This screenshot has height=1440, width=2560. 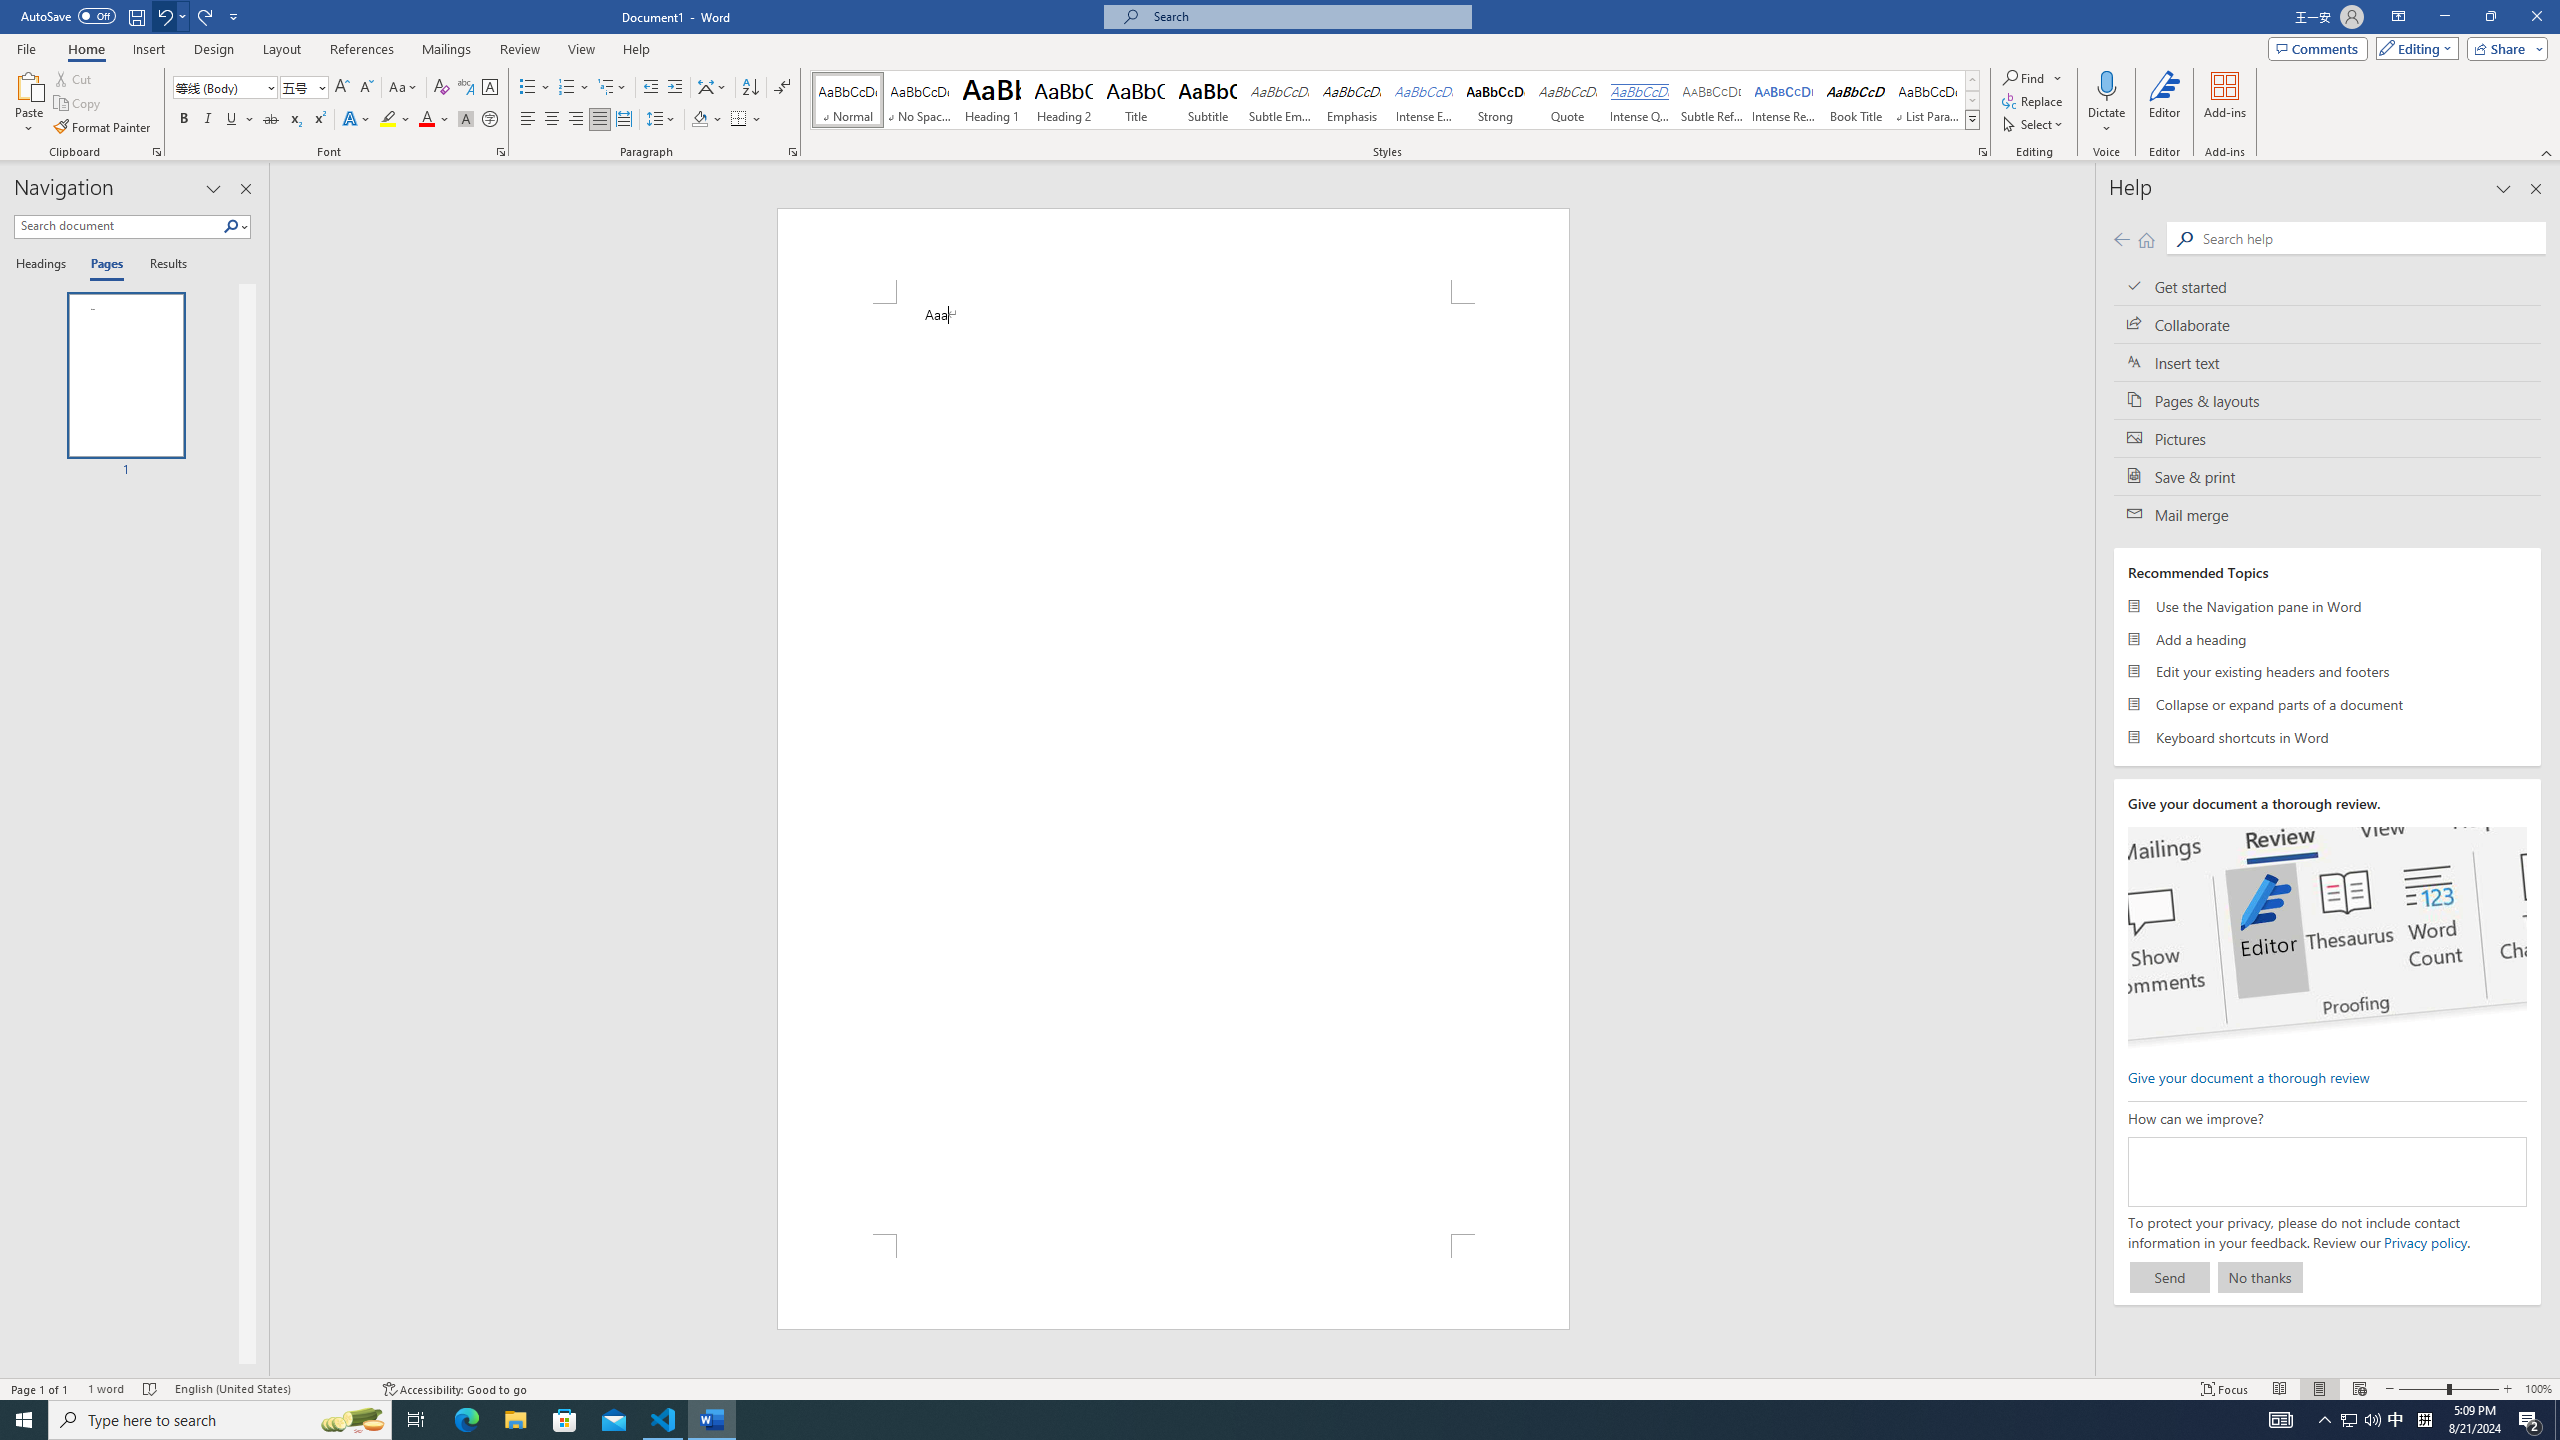 I want to click on Format Painter, so click(x=104, y=128).